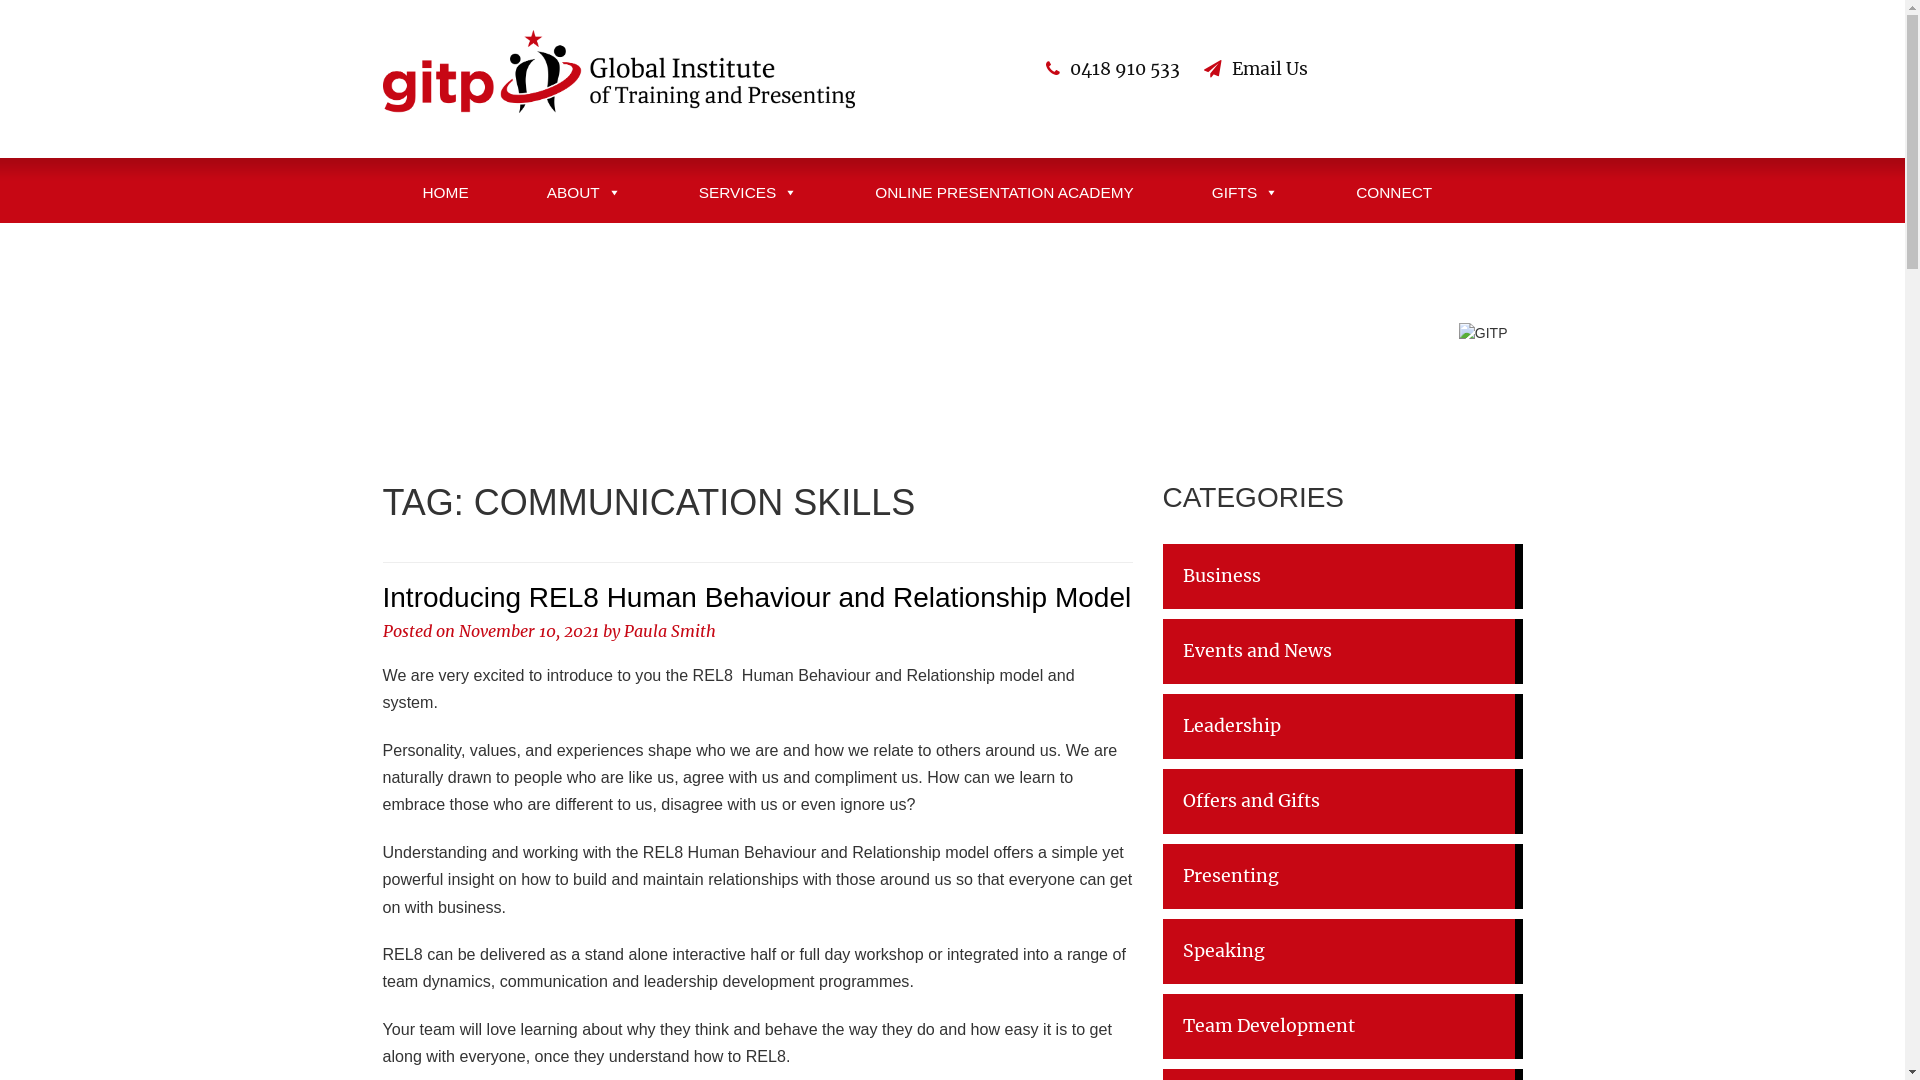 Image resolution: width=1920 pixels, height=1080 pixels. I want to click on SERVICES, so click(748, 190).